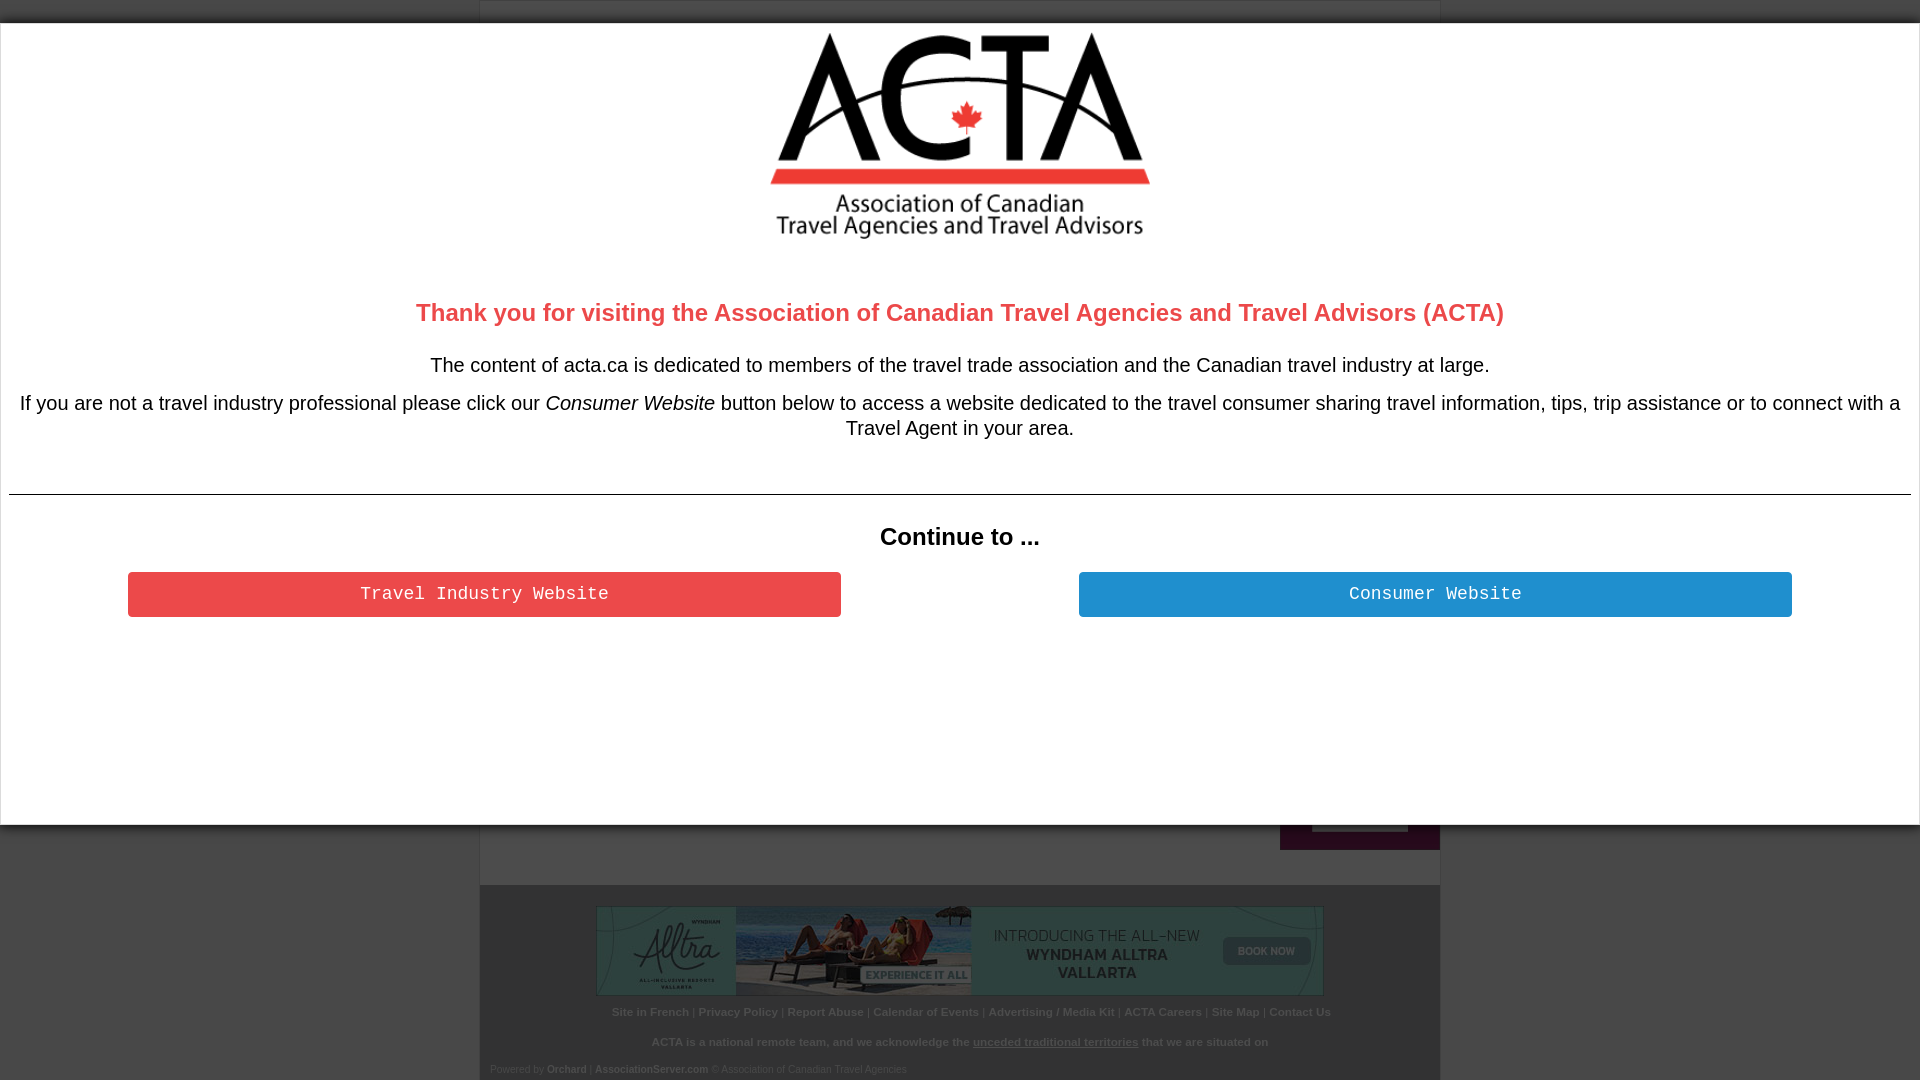  I want to click on Advertising / Media Kit, so click(1052, 1011).